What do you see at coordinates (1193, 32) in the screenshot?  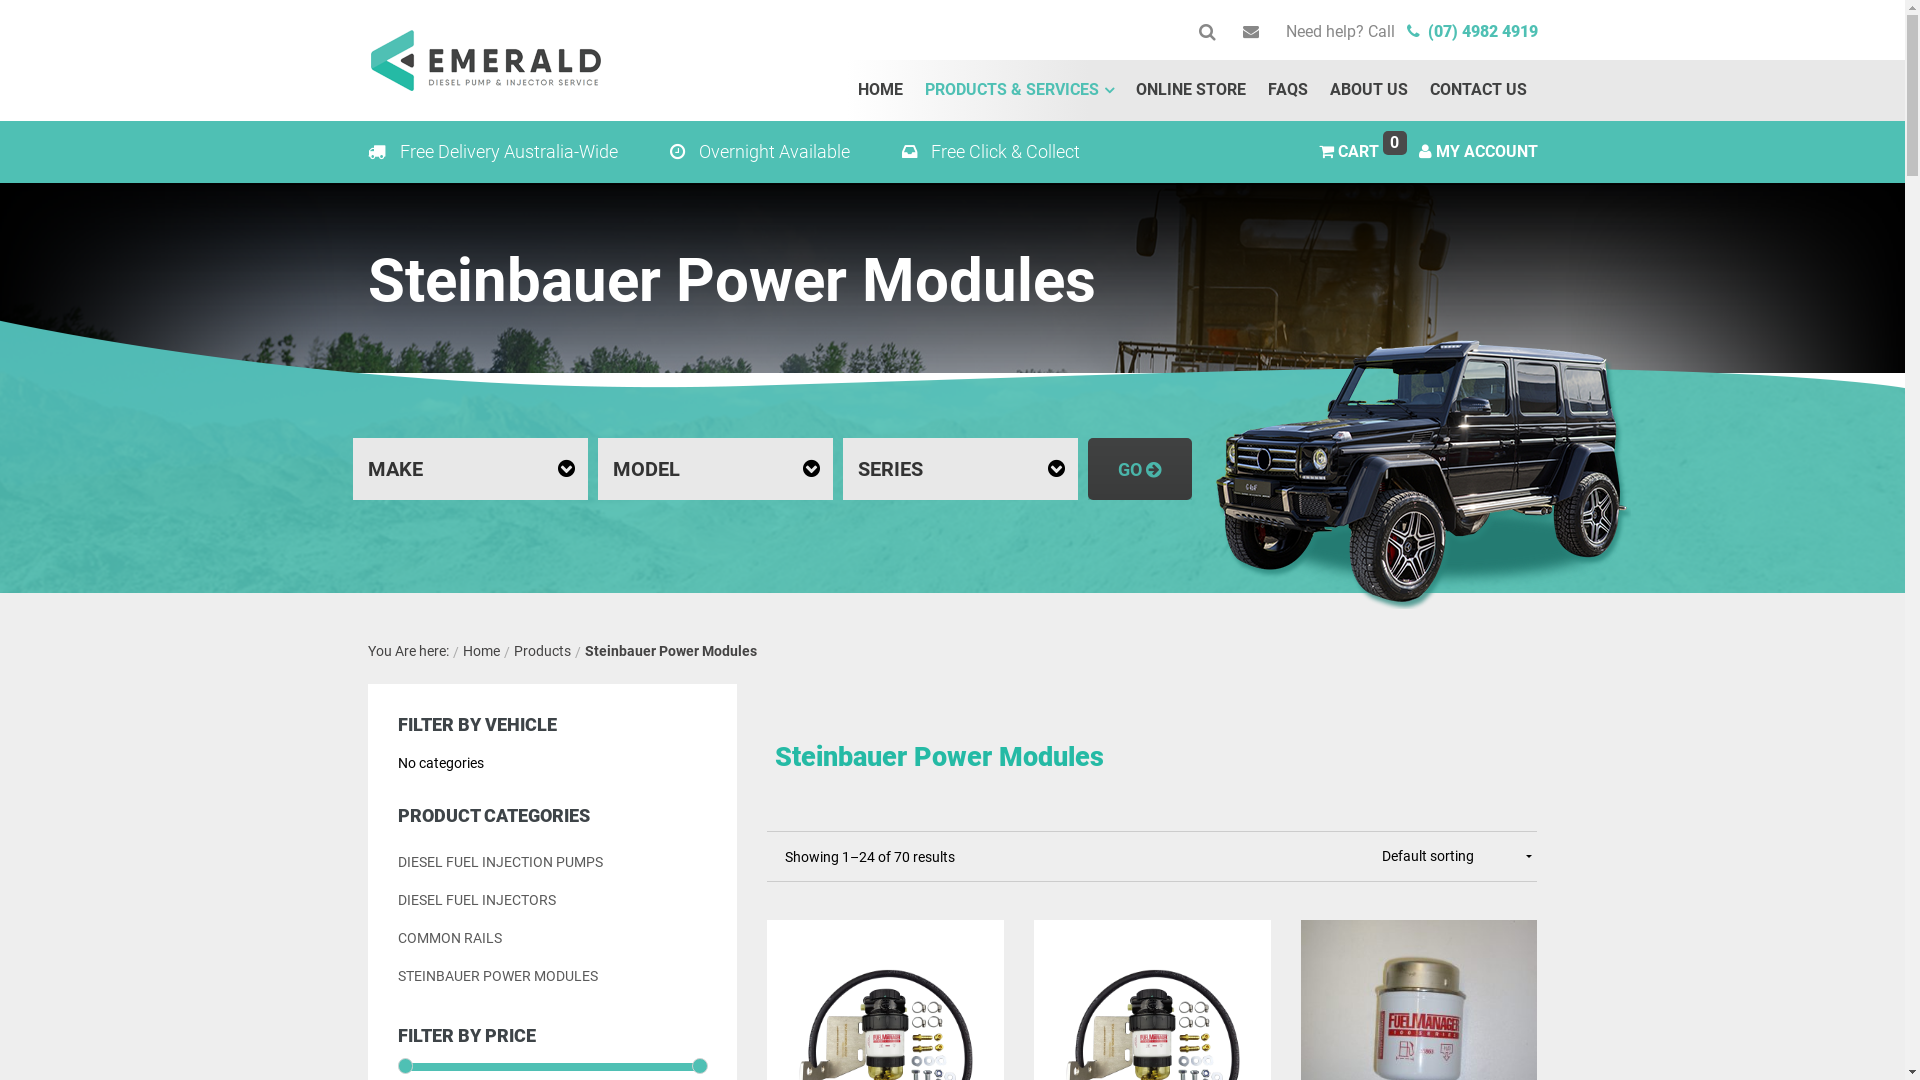 I see `Search` at bounding box center [1193, 32].